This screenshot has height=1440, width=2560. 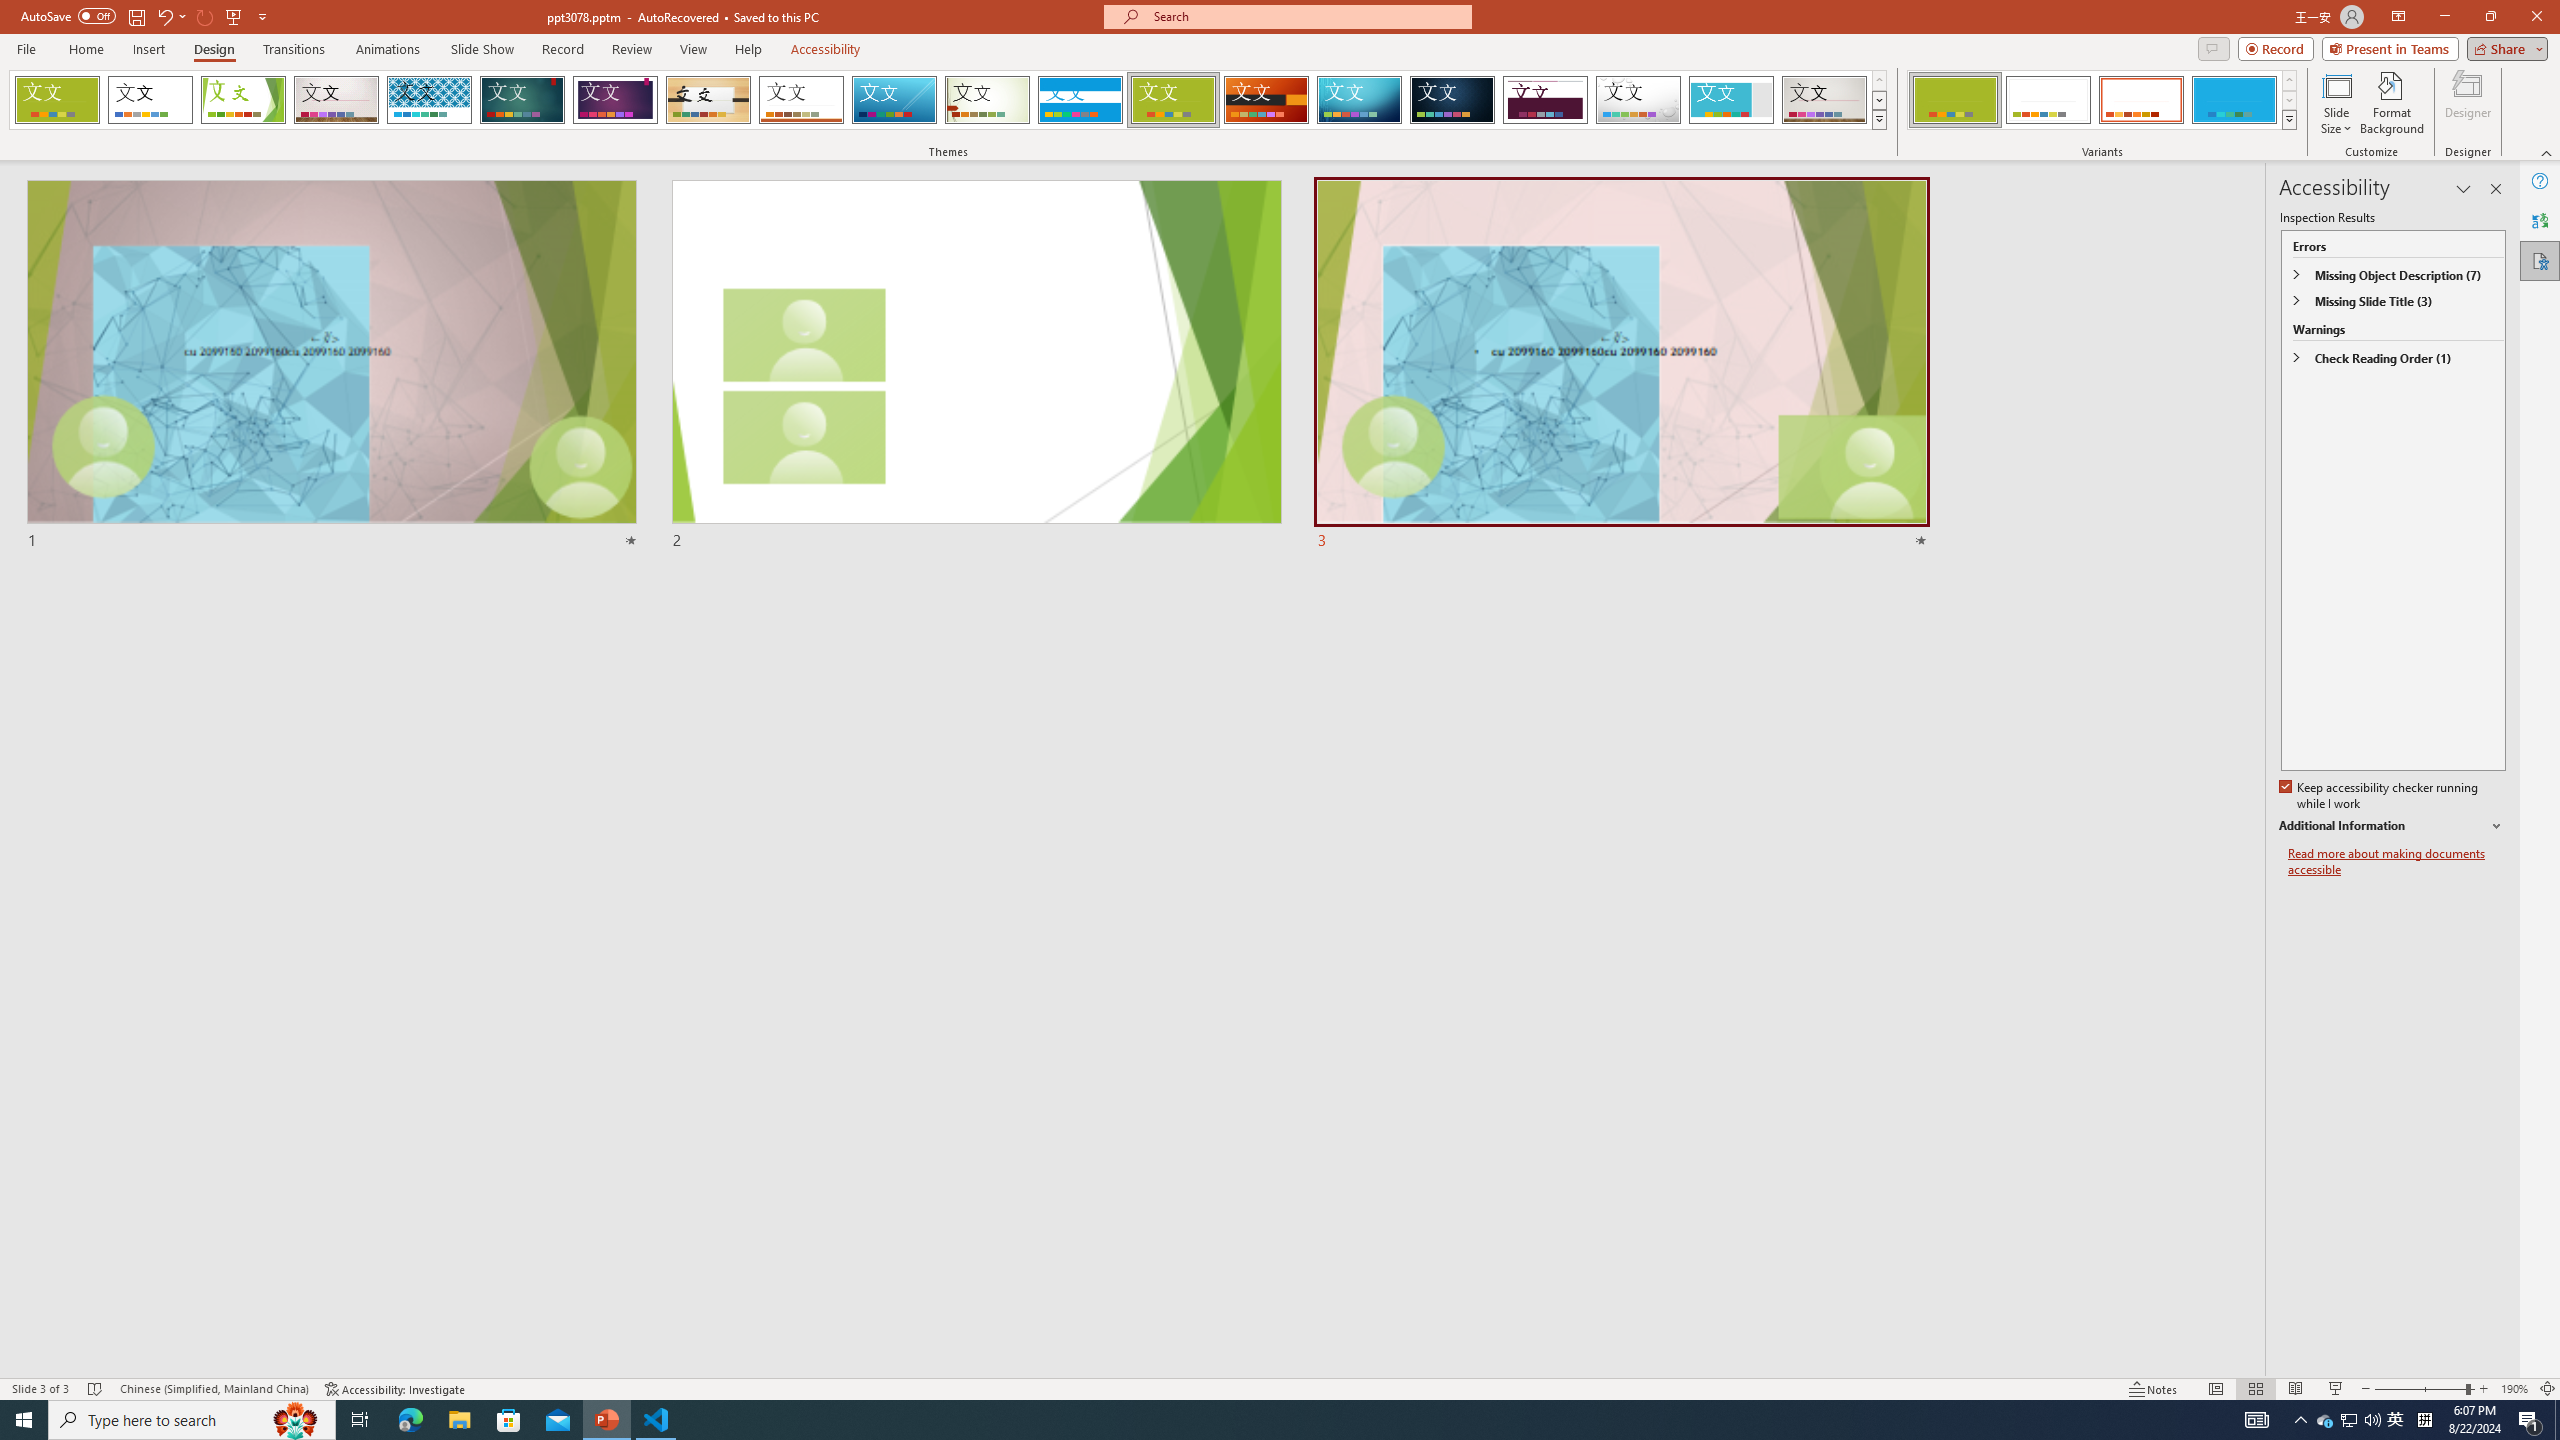 I want to click on Basis, so click(x=1174, y=100).